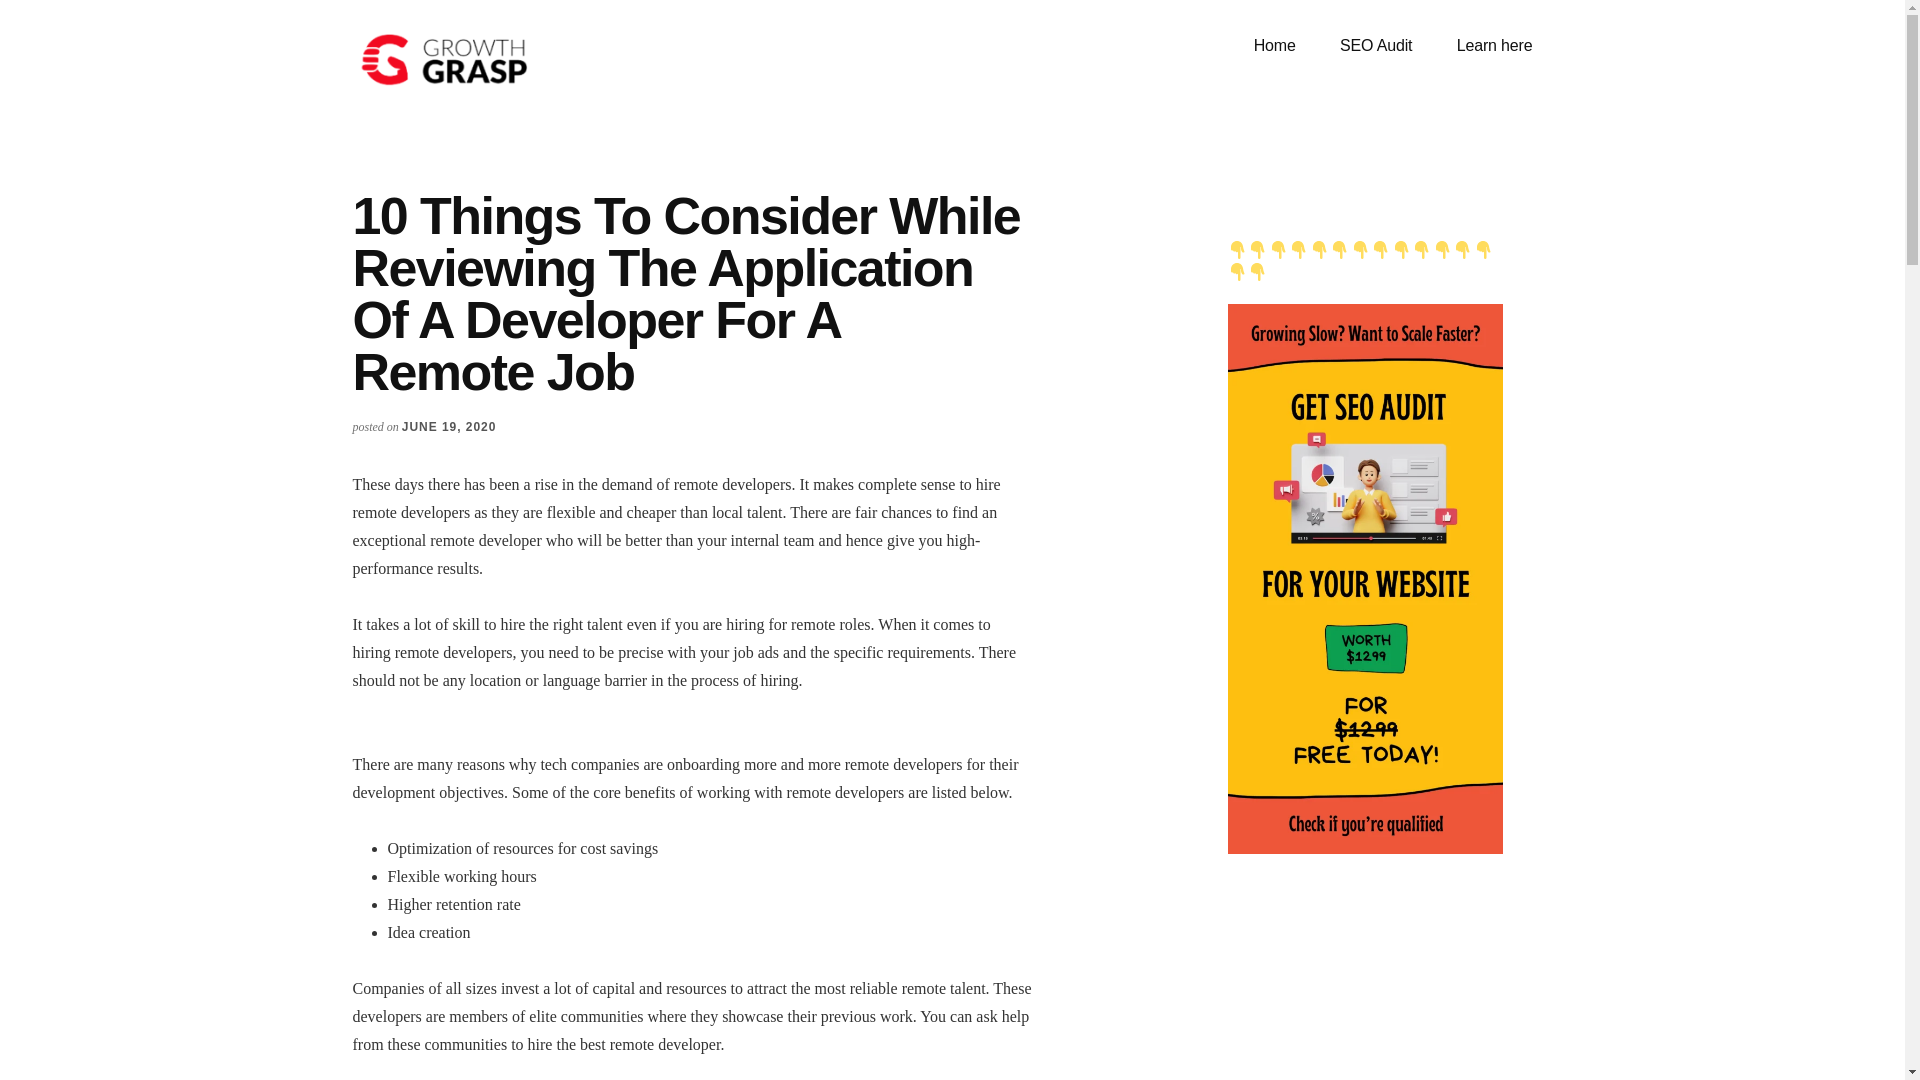  What do you see at coordinates (502, 60) in the screenshot?
I see `Growth Grasp` at bounding box center [502, 60].